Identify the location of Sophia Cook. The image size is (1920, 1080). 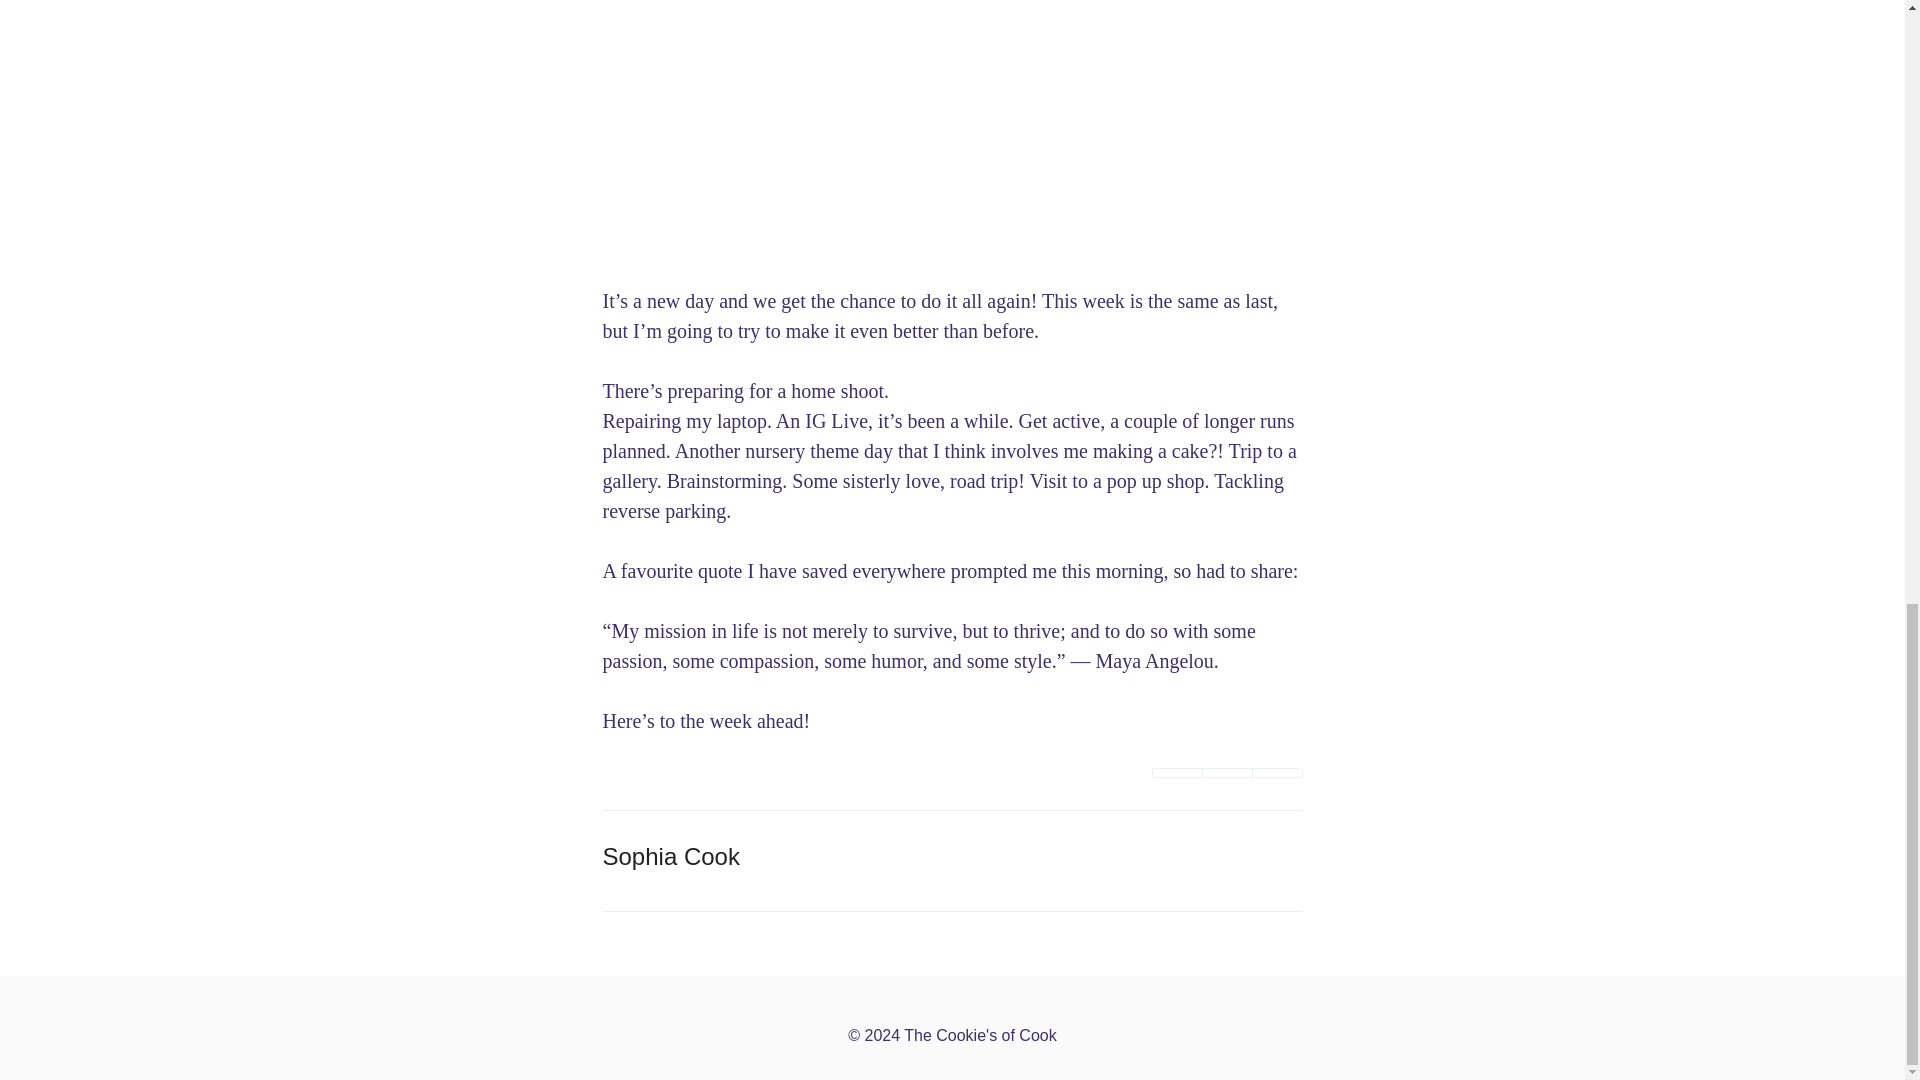
(670, 856).